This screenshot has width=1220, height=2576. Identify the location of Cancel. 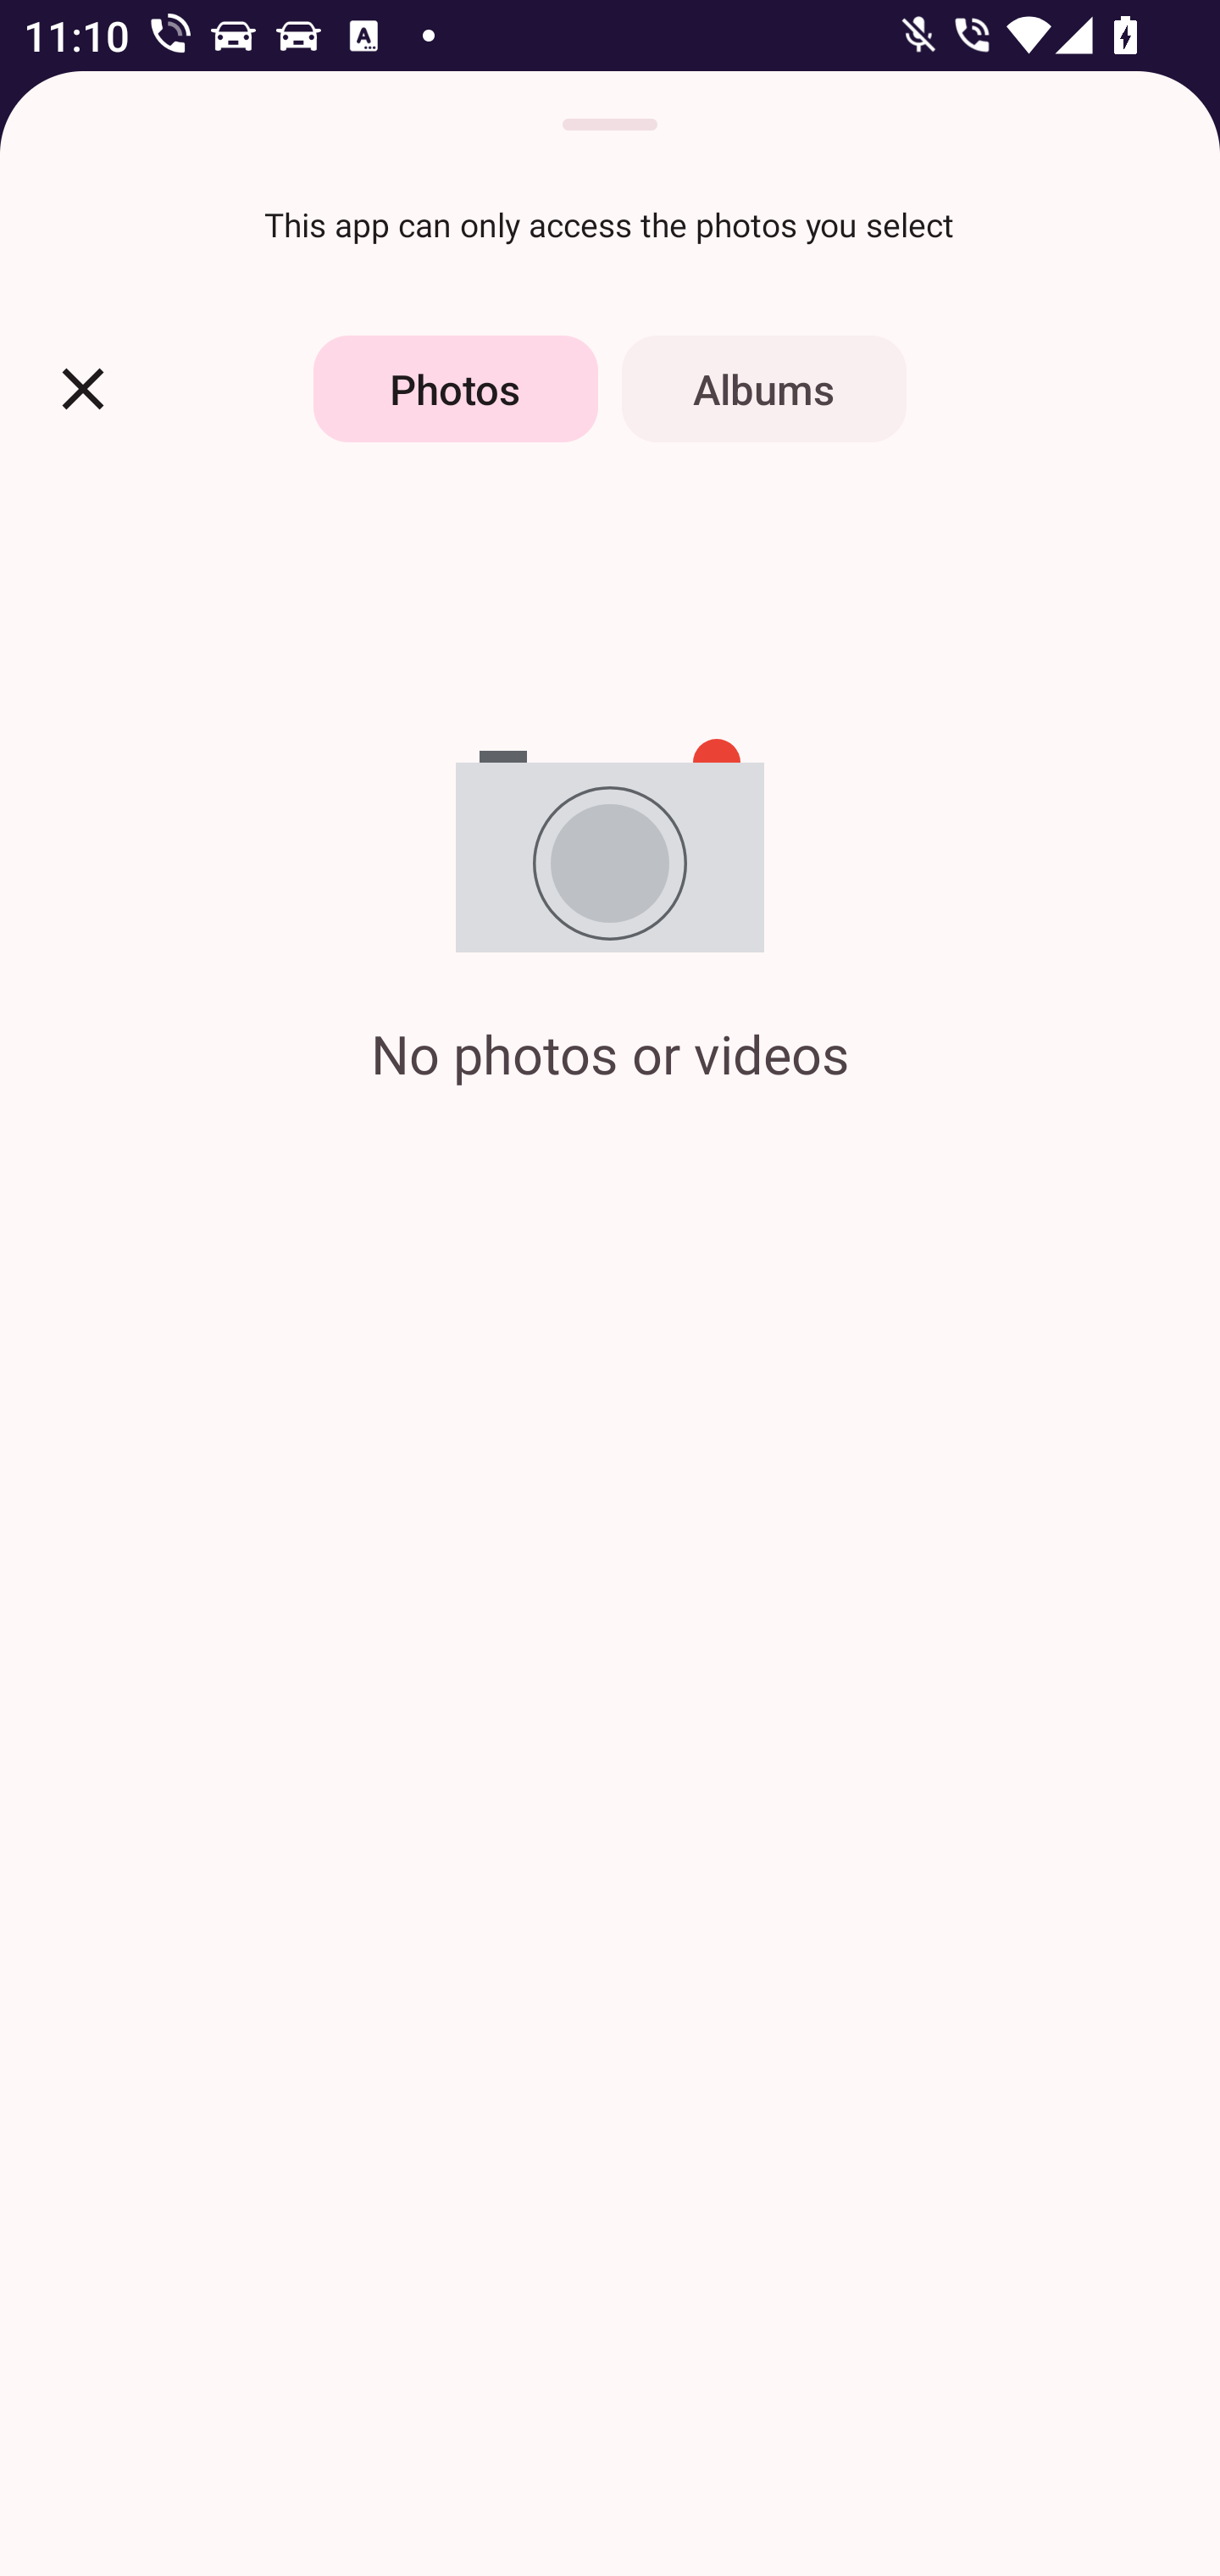
(83, 388).